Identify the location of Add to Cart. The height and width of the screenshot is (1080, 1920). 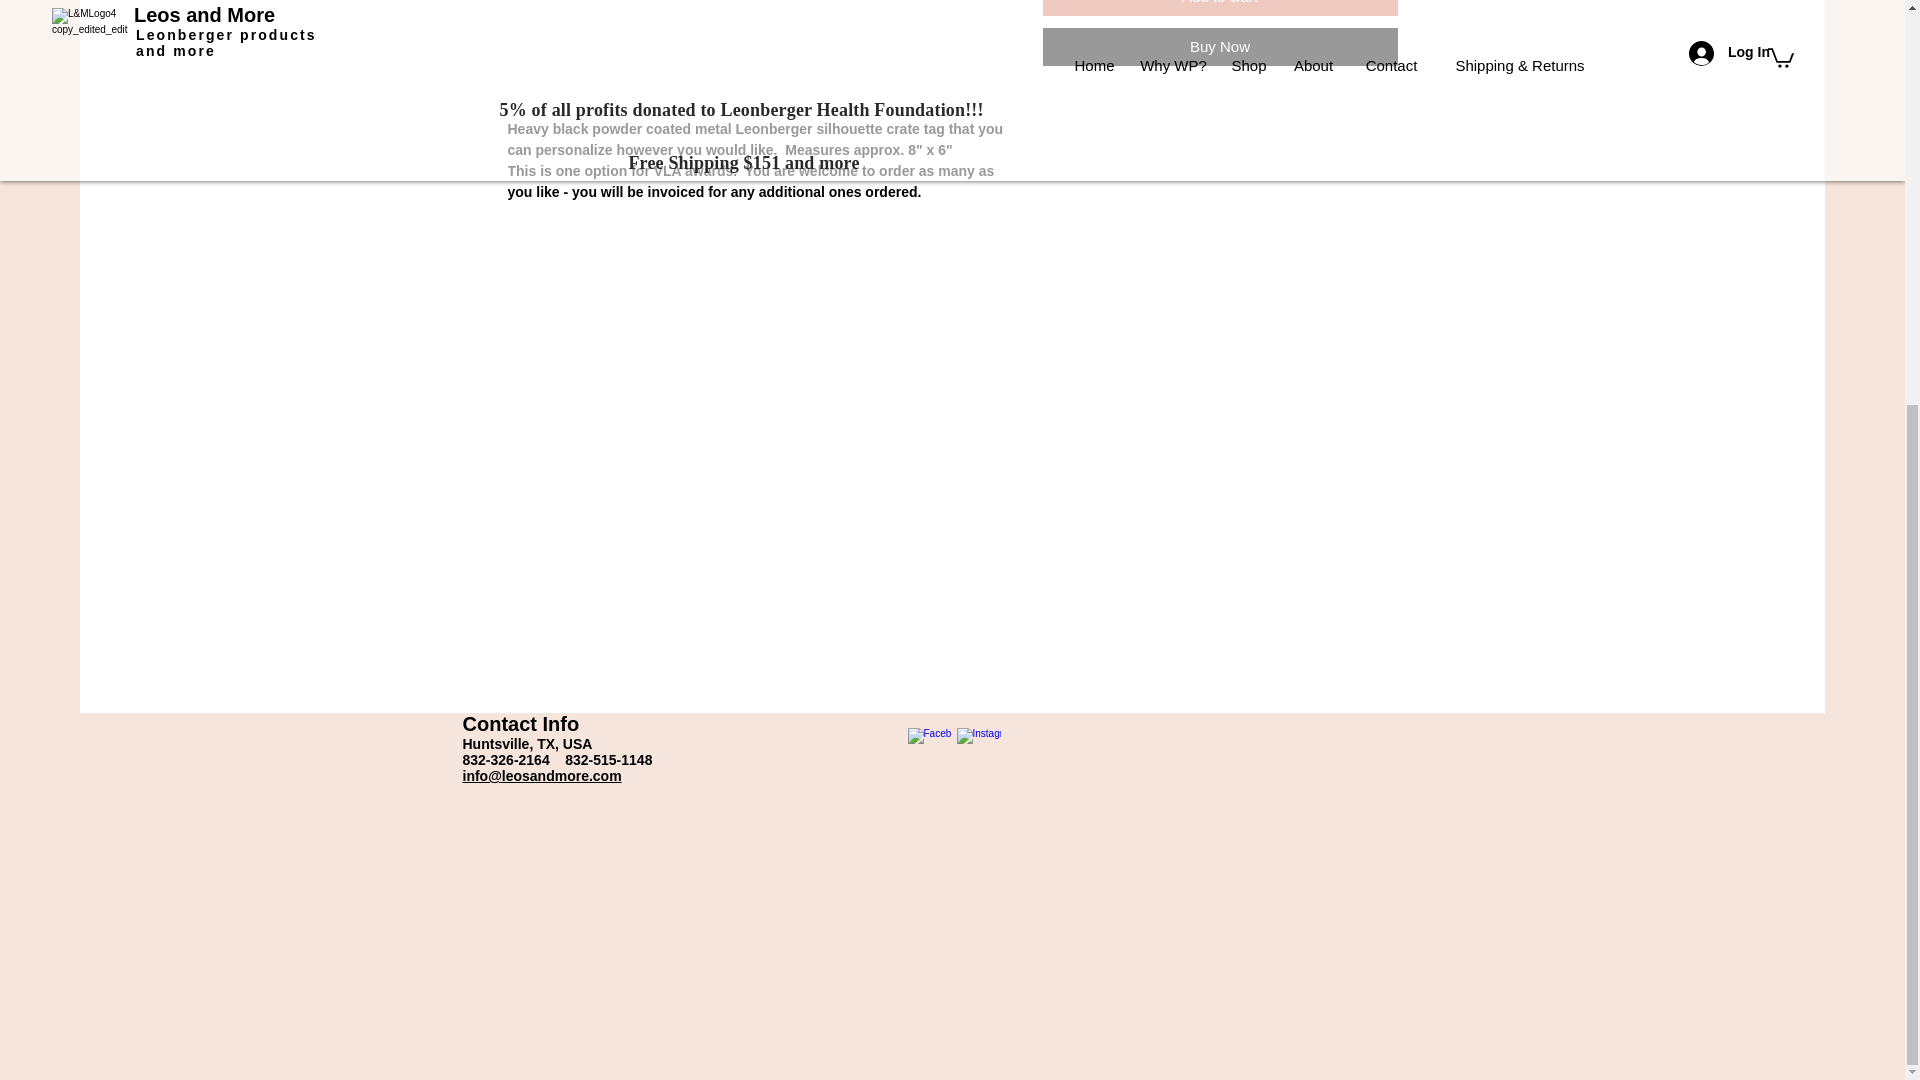
(1220, 8).